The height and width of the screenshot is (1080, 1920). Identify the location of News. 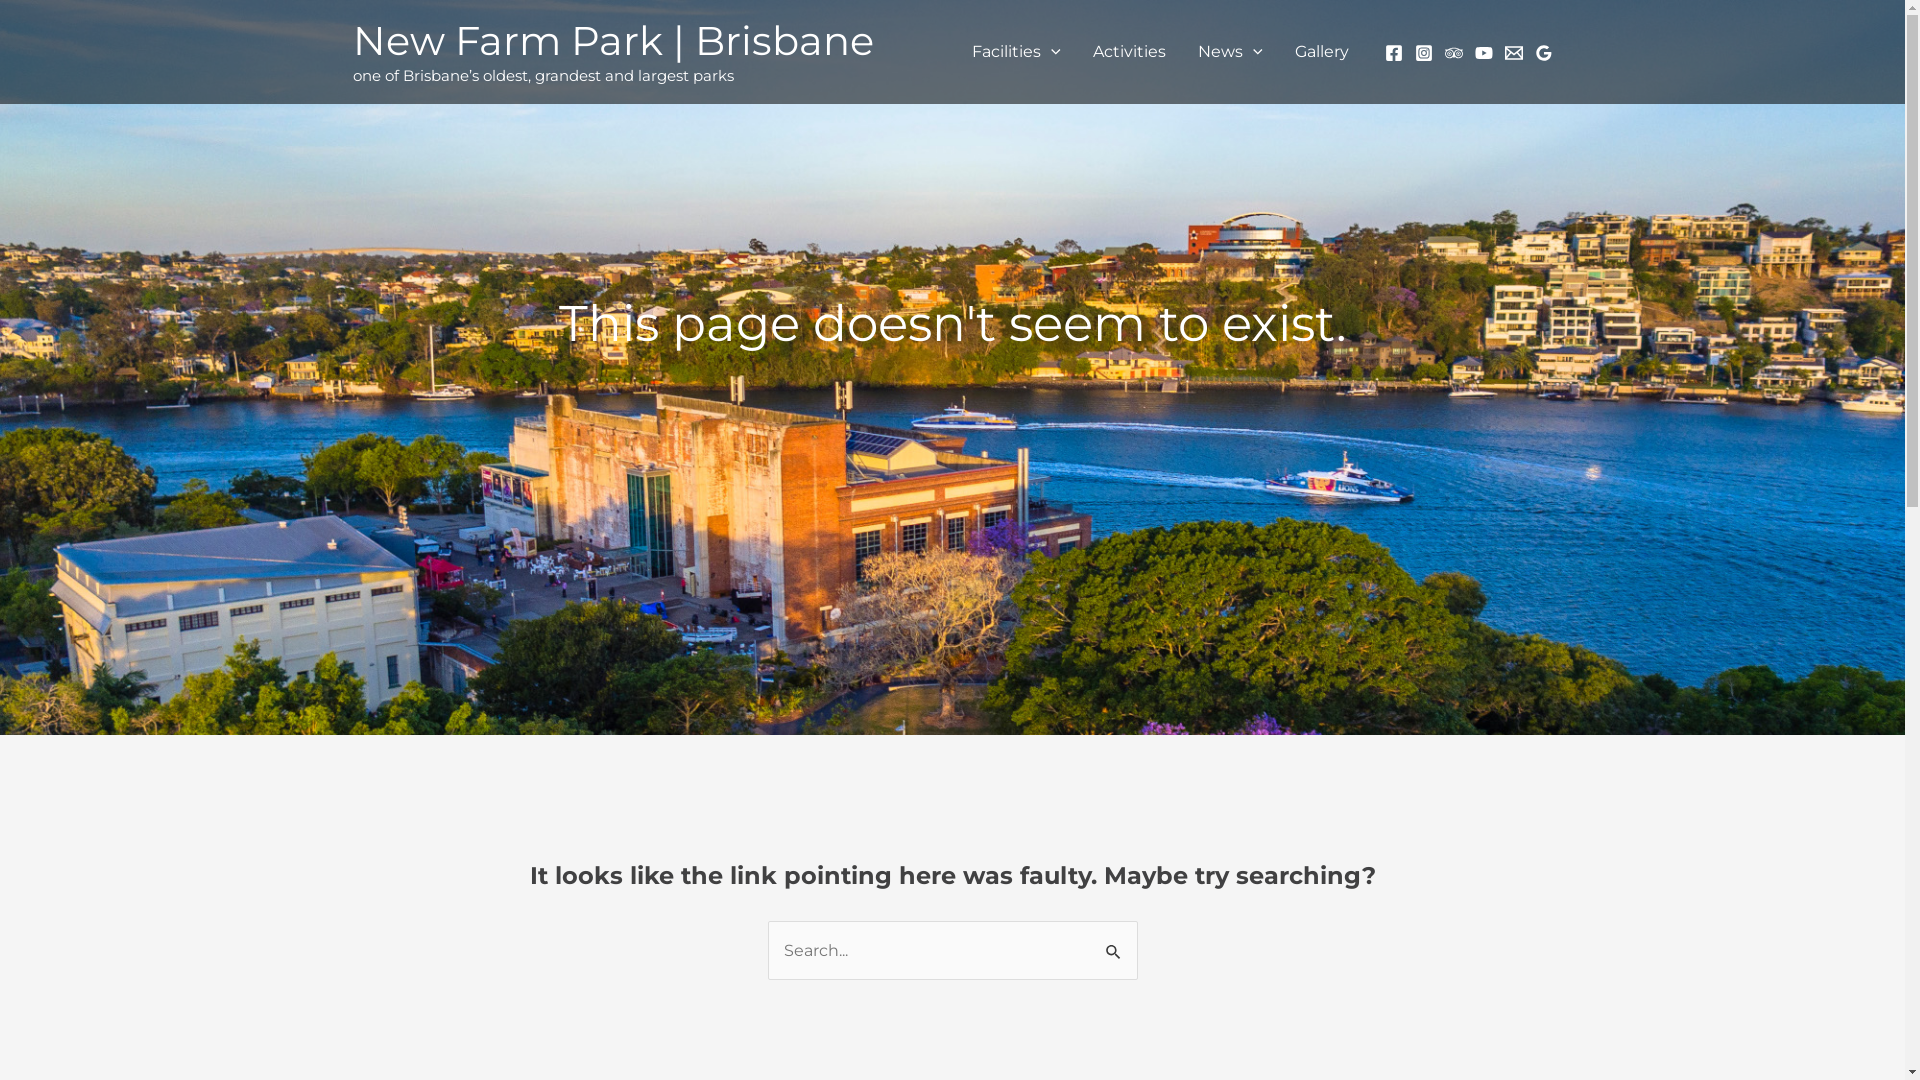
(1230, 52).